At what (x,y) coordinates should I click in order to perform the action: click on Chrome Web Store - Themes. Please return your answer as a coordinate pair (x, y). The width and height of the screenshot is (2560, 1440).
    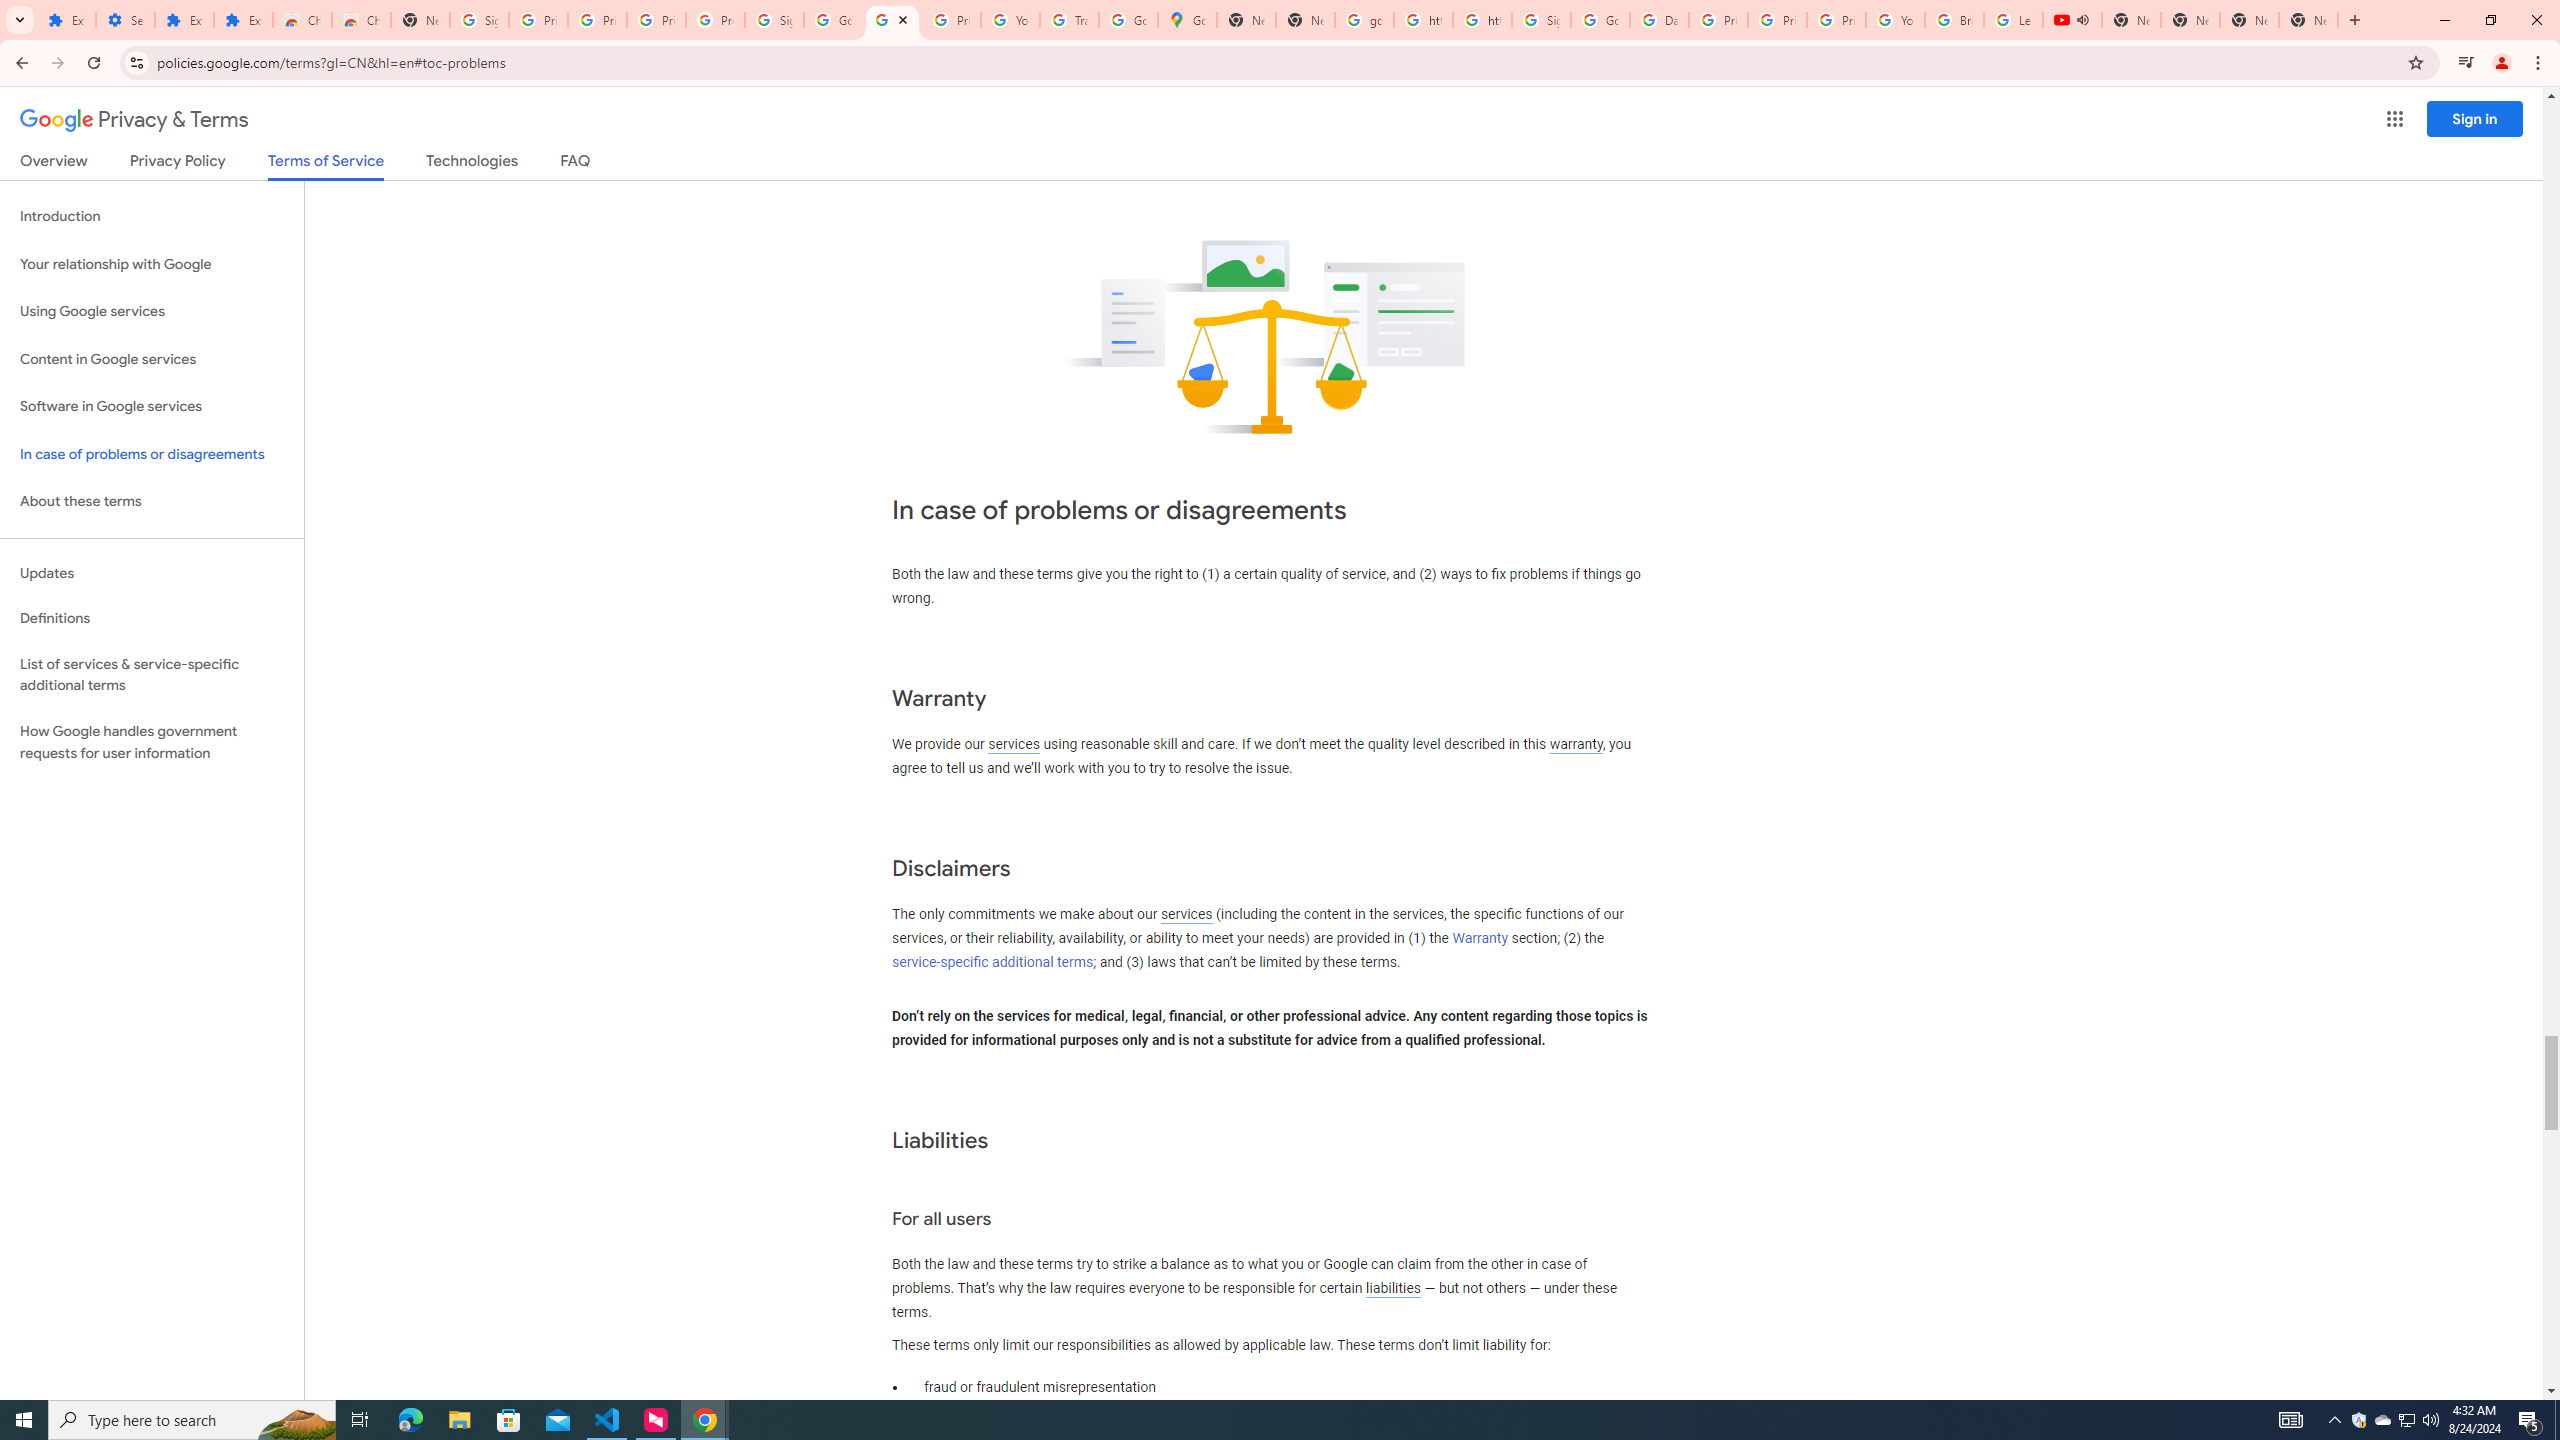
    Looking at the image, I should click on (360, 20).